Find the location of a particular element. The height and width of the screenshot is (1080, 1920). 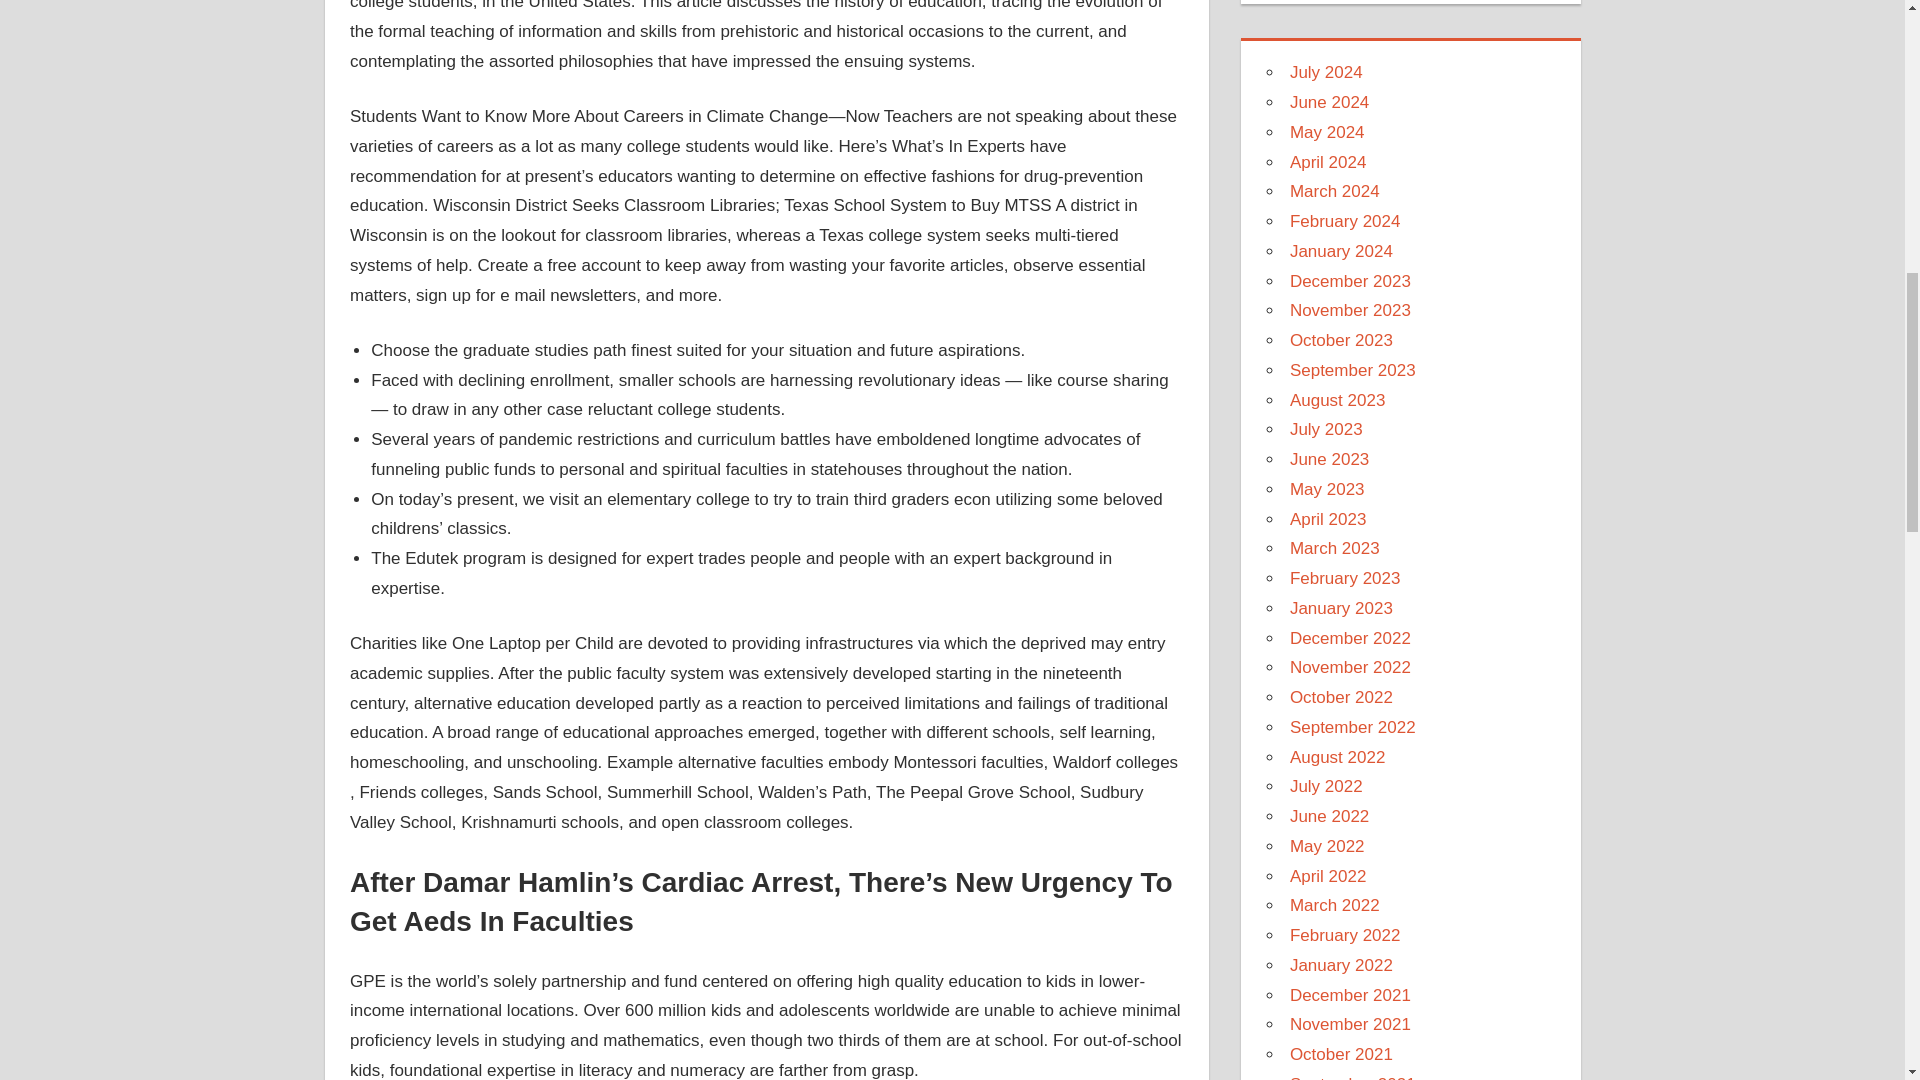

November 2023 is located at coordinates (1350, 310).